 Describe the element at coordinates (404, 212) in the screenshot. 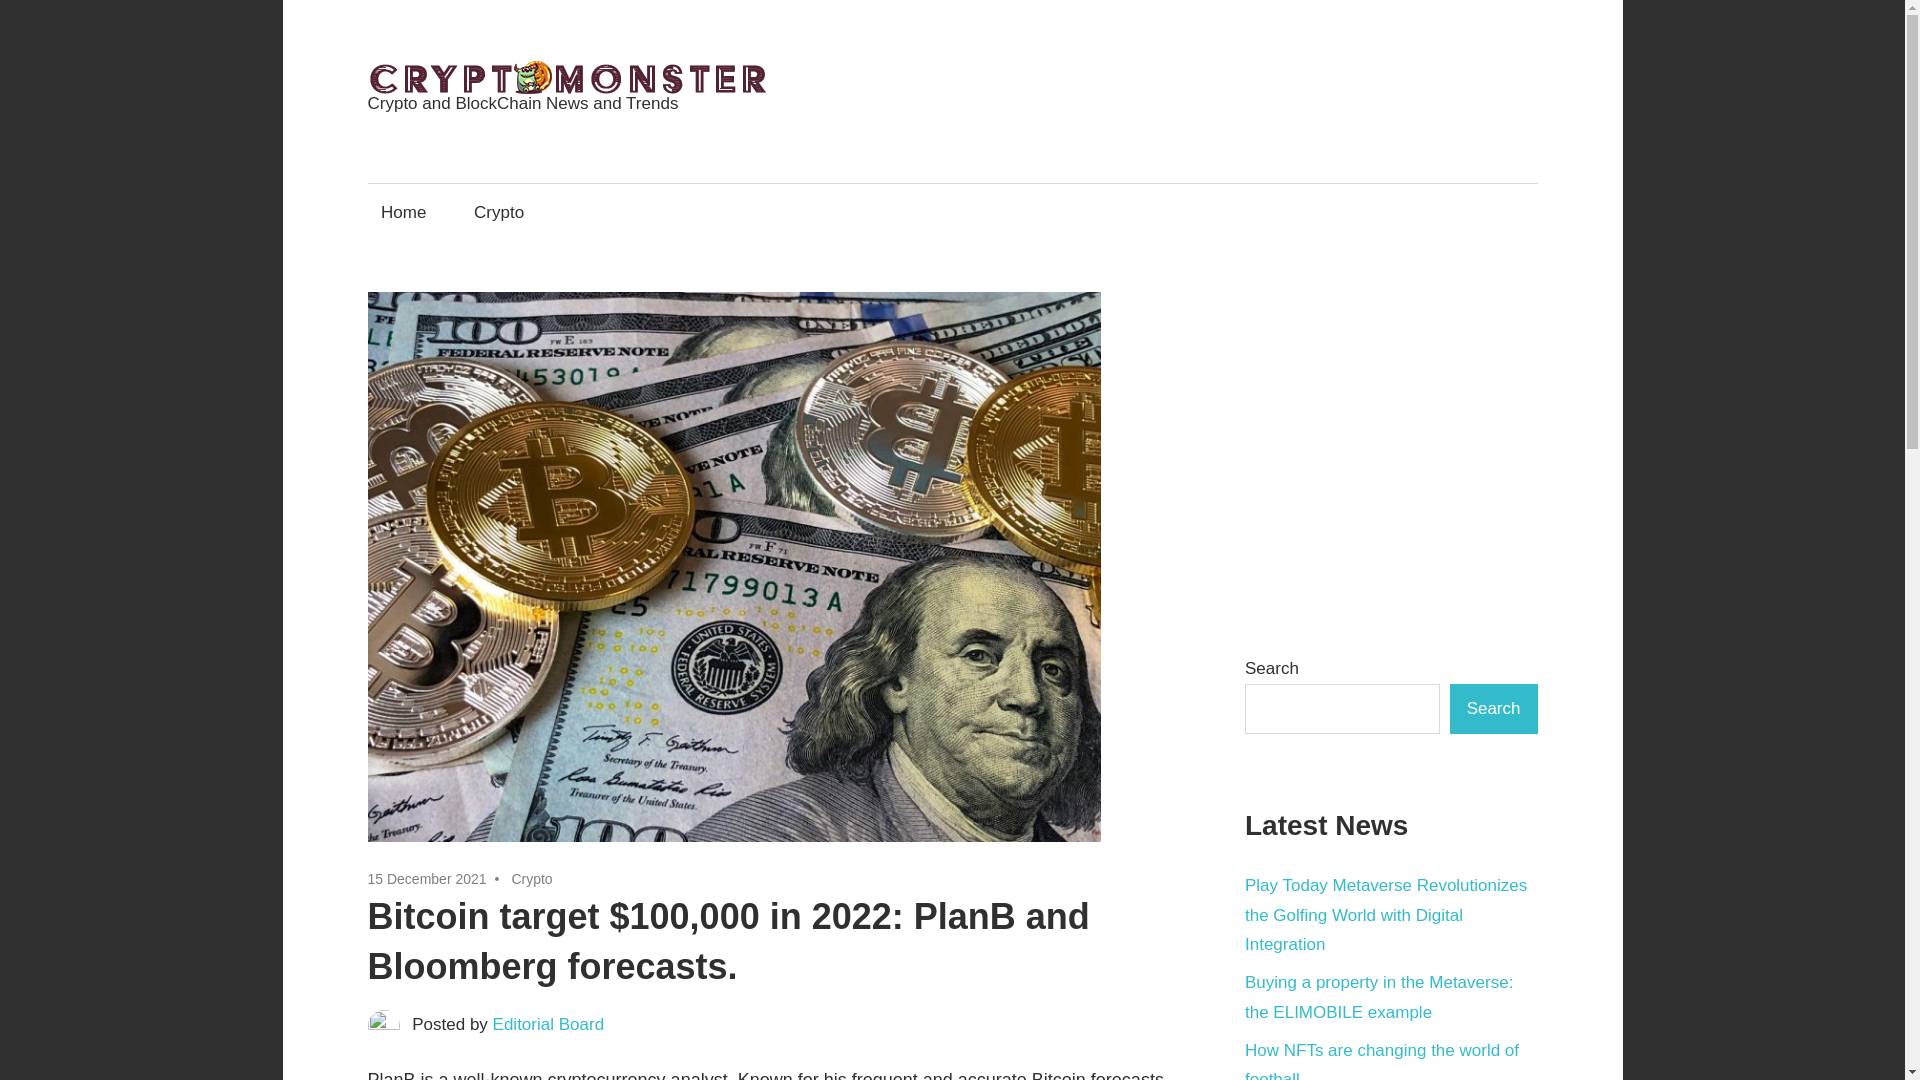

I see `Home` at that location.